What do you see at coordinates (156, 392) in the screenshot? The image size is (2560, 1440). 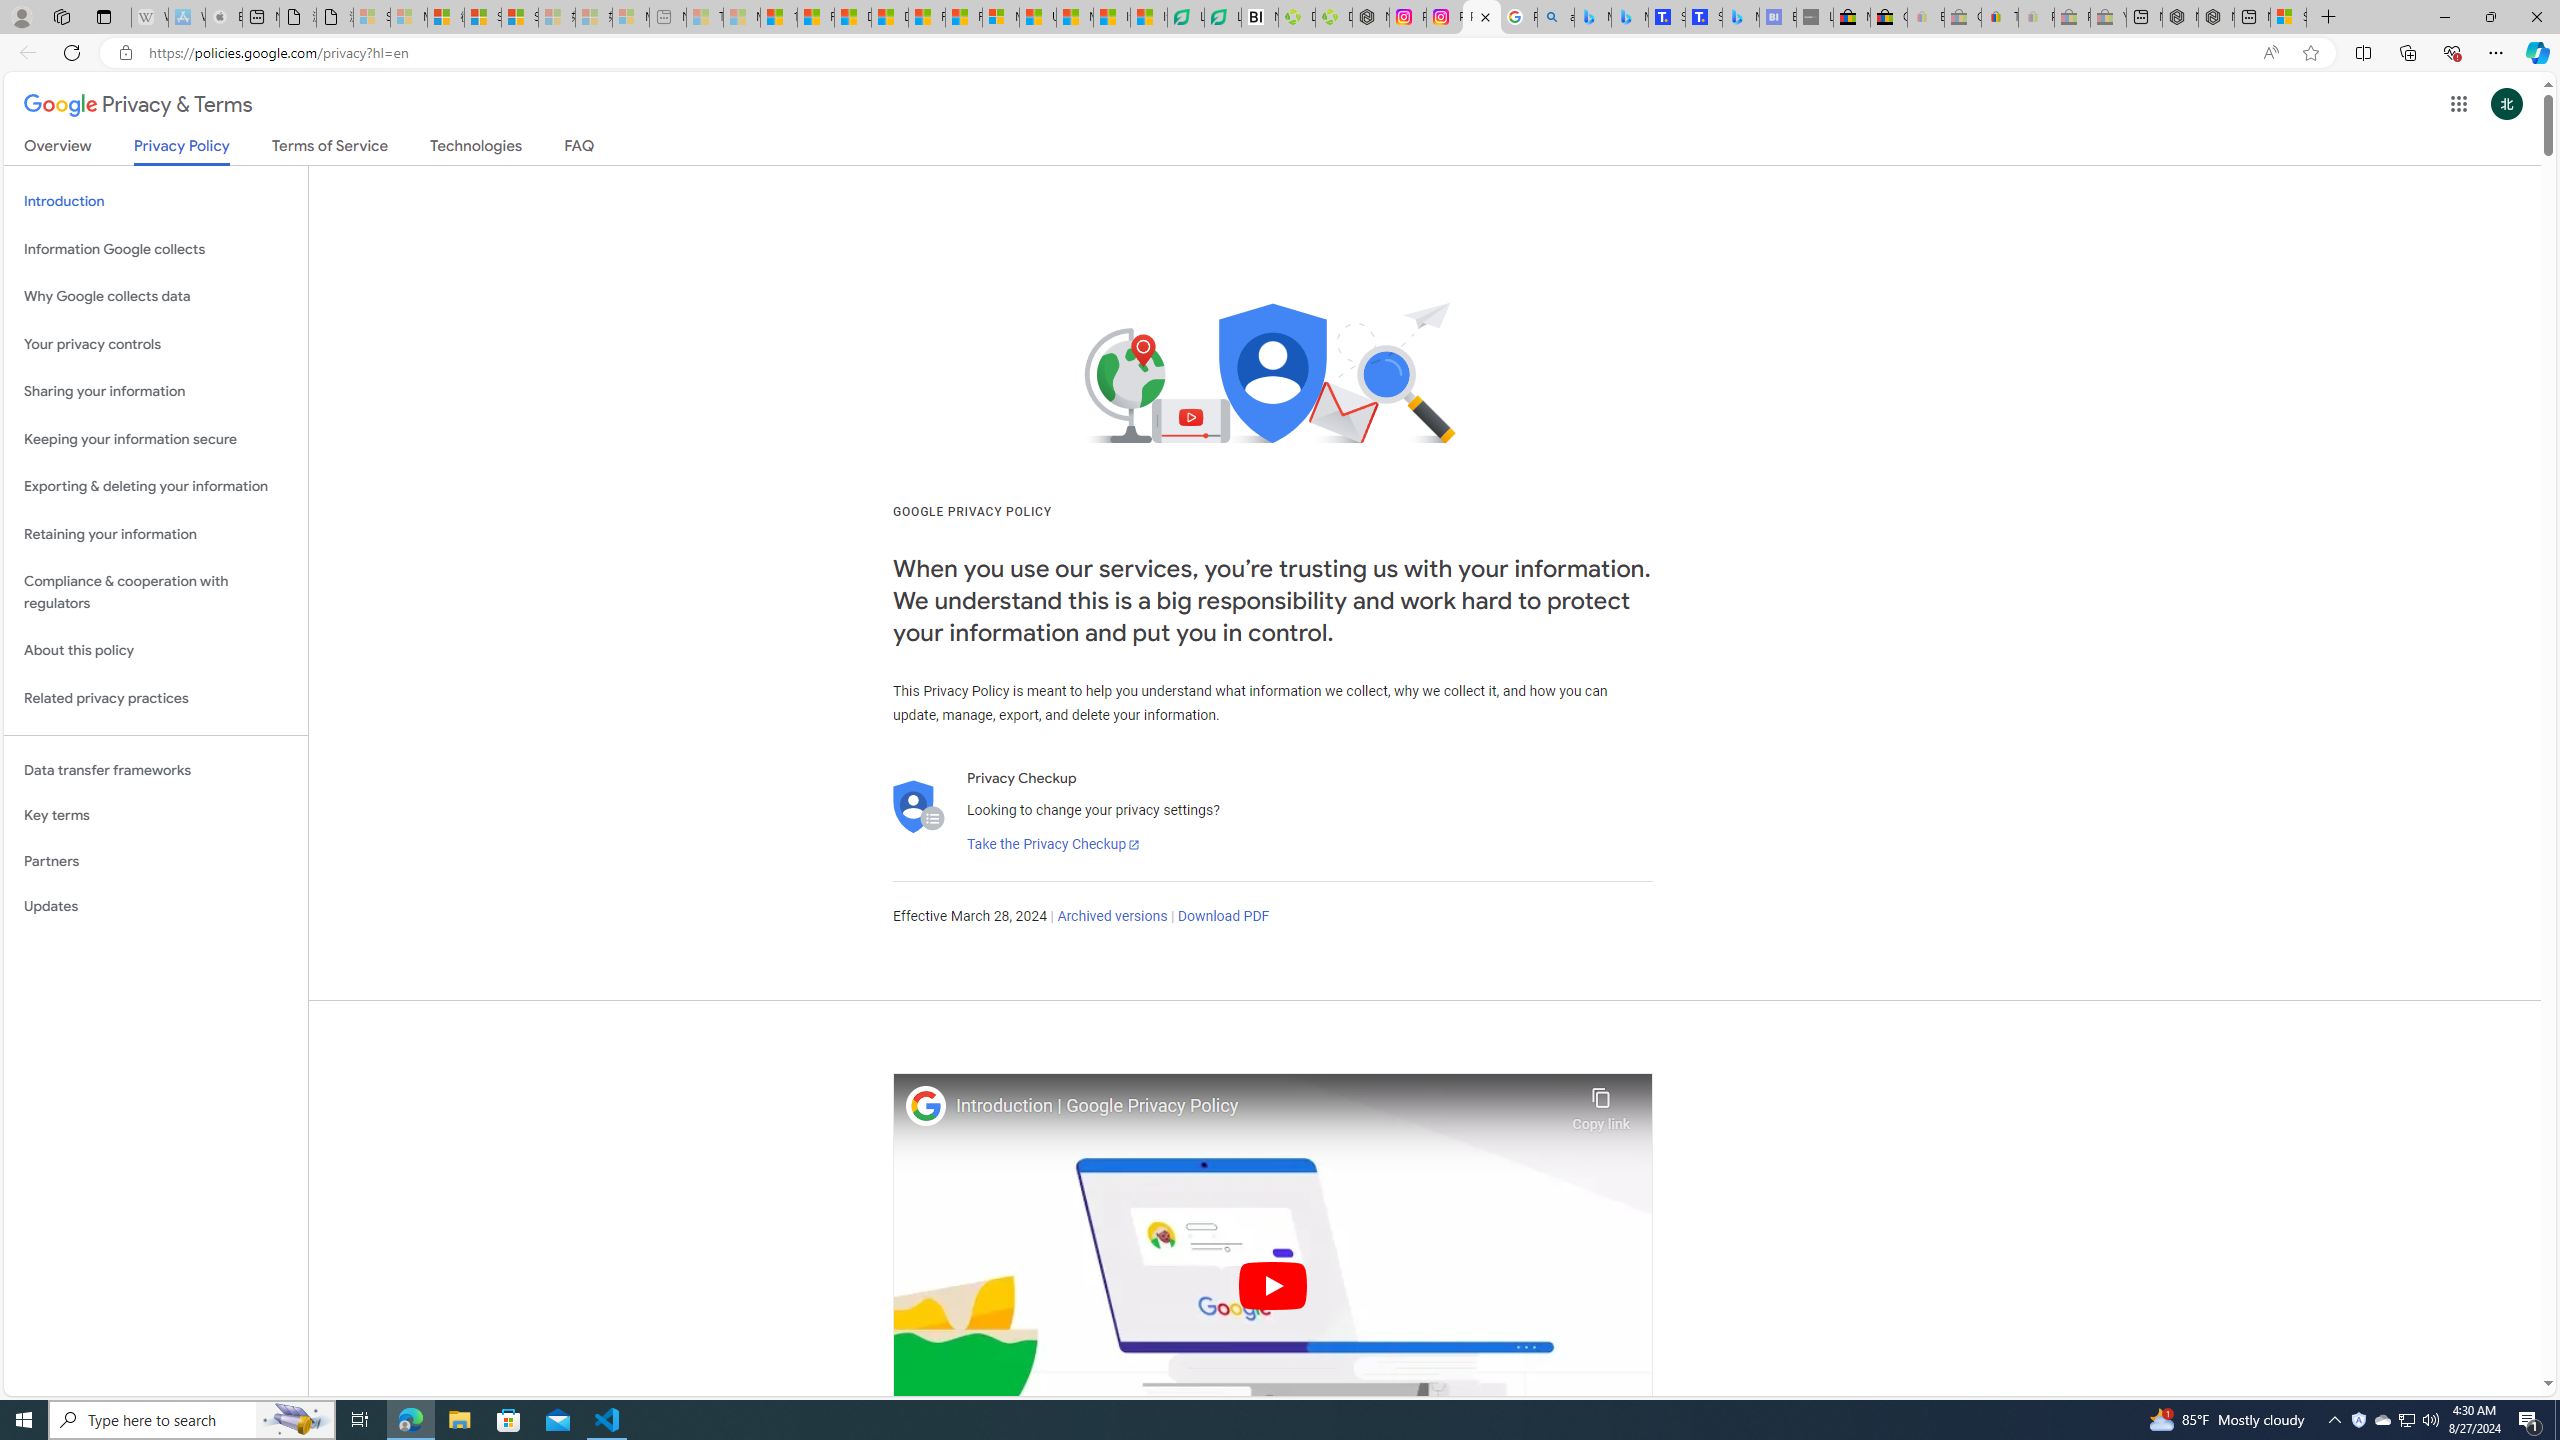 I see `Sharing your information` at bounding box center [156, 392].